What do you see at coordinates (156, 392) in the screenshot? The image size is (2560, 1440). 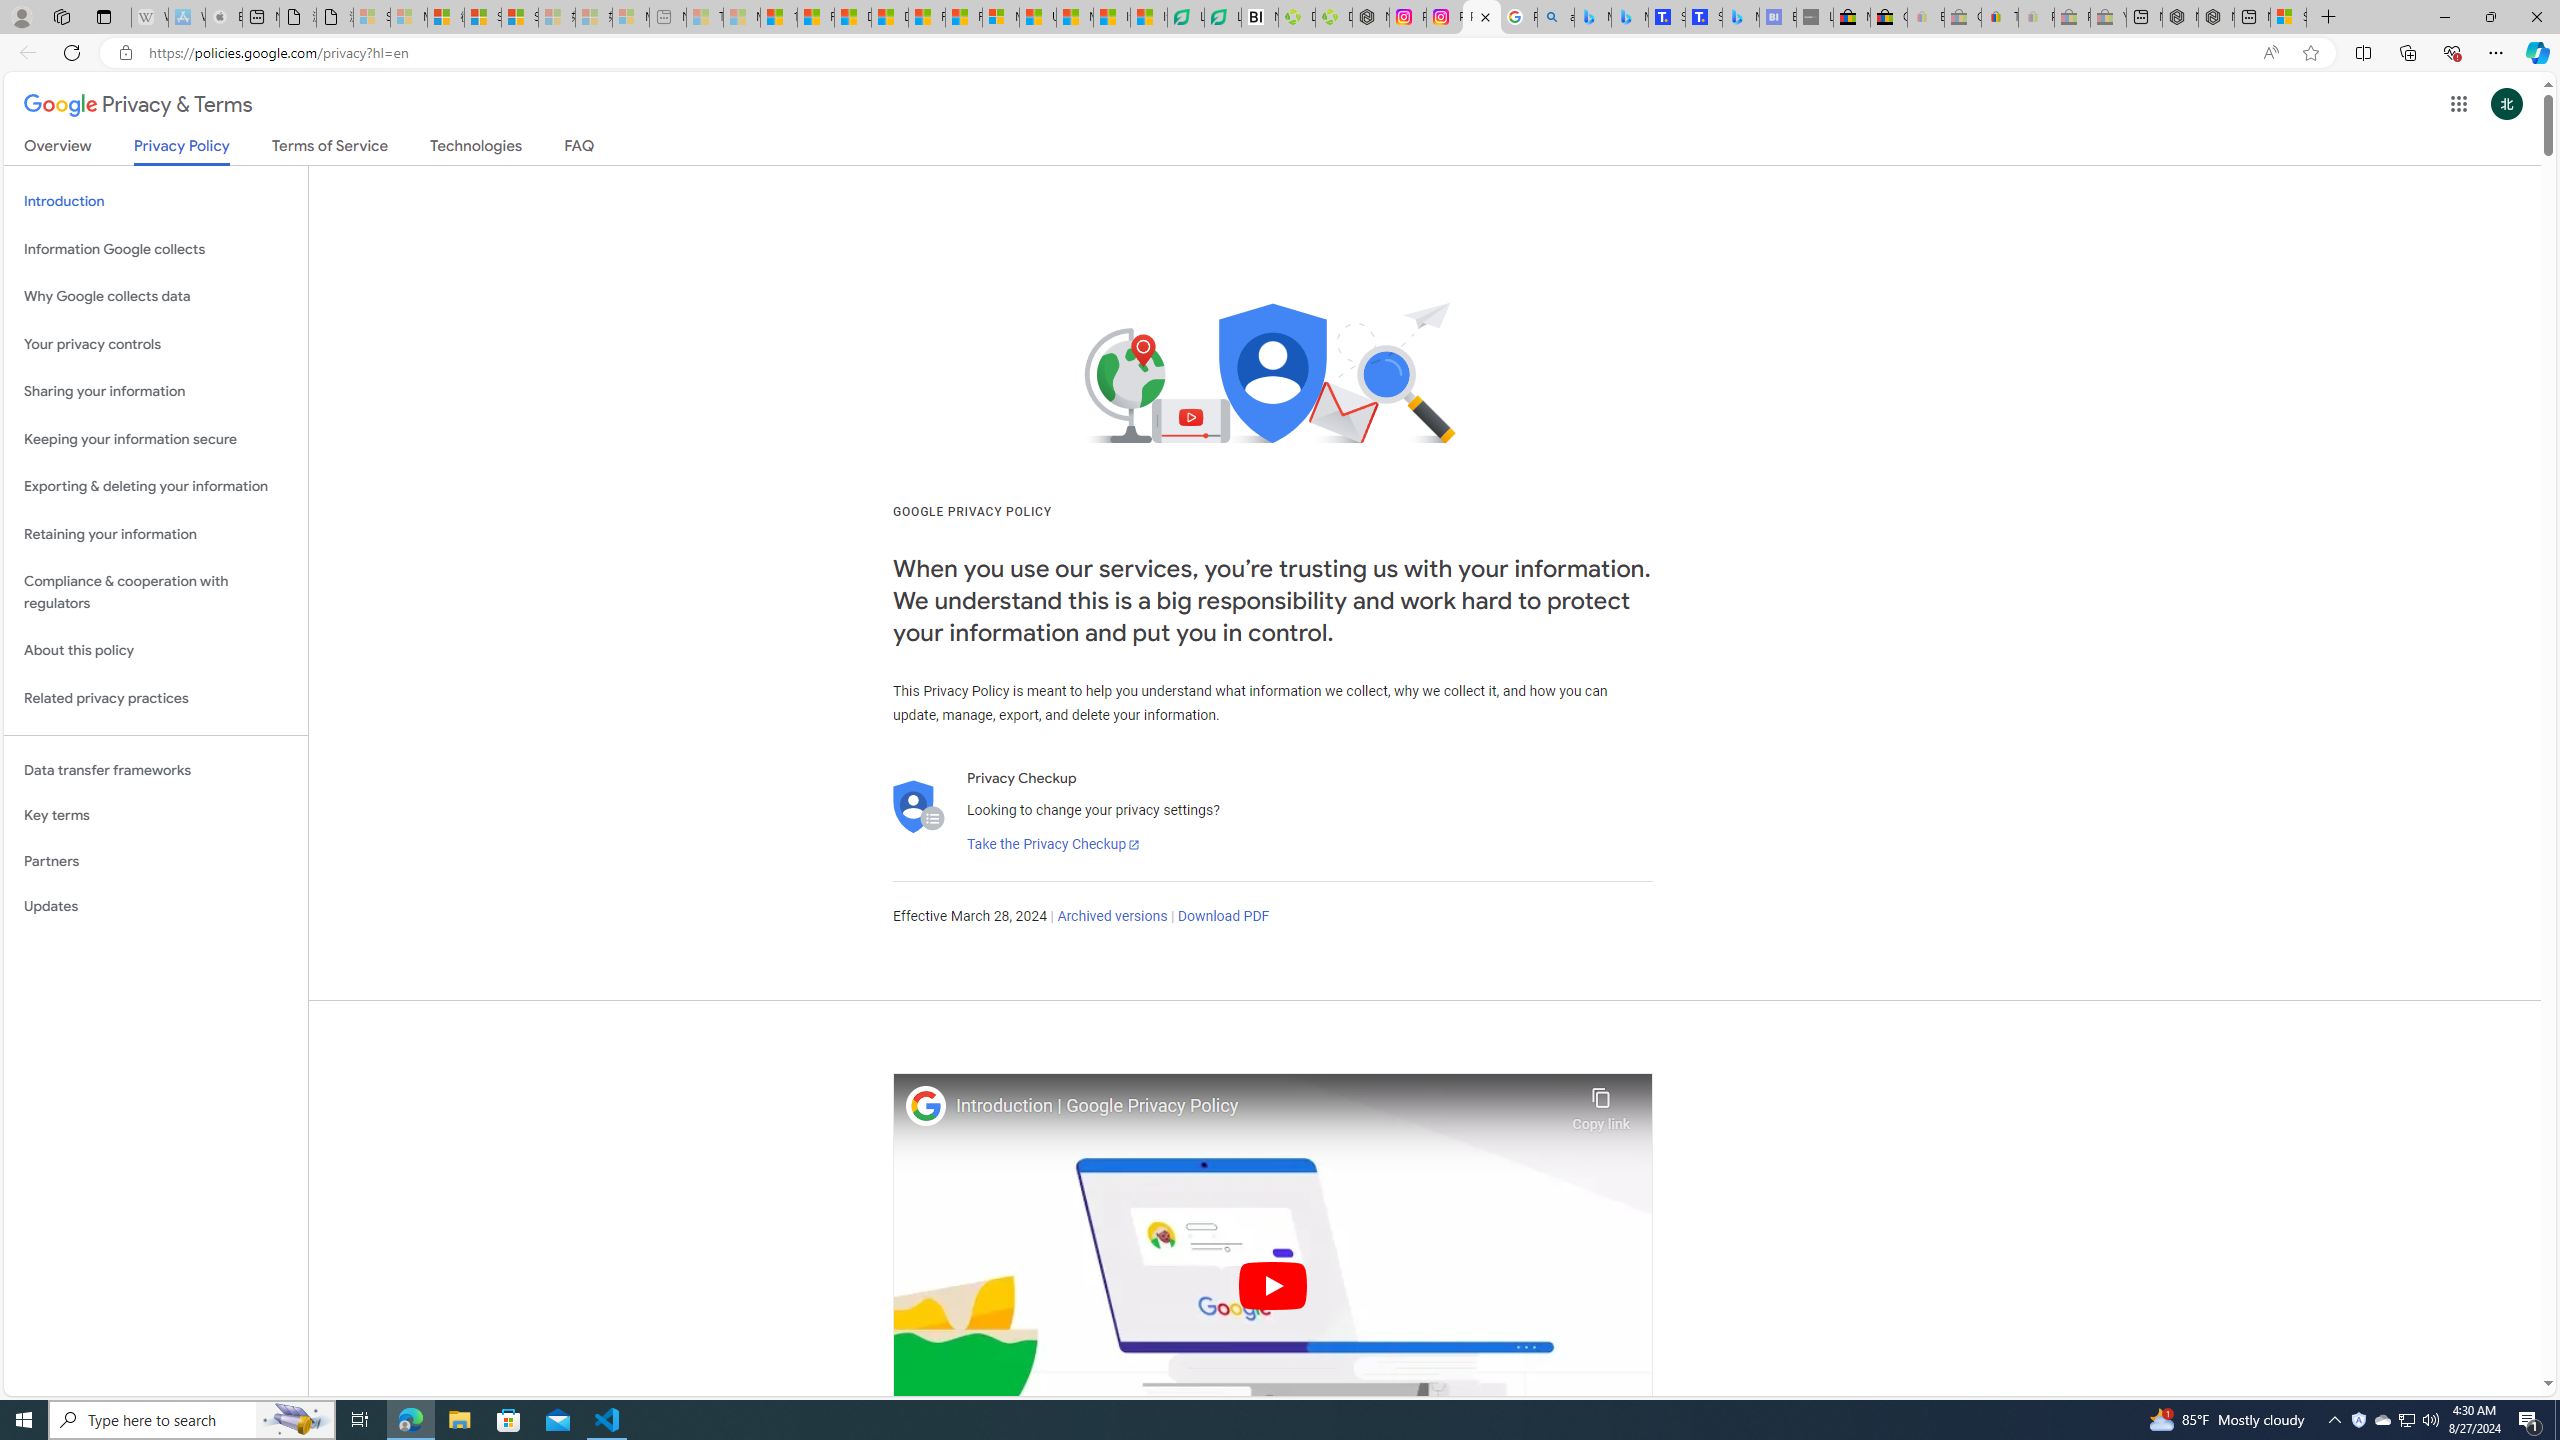 I see `Sharing your information` at bounding box center [156, 392].